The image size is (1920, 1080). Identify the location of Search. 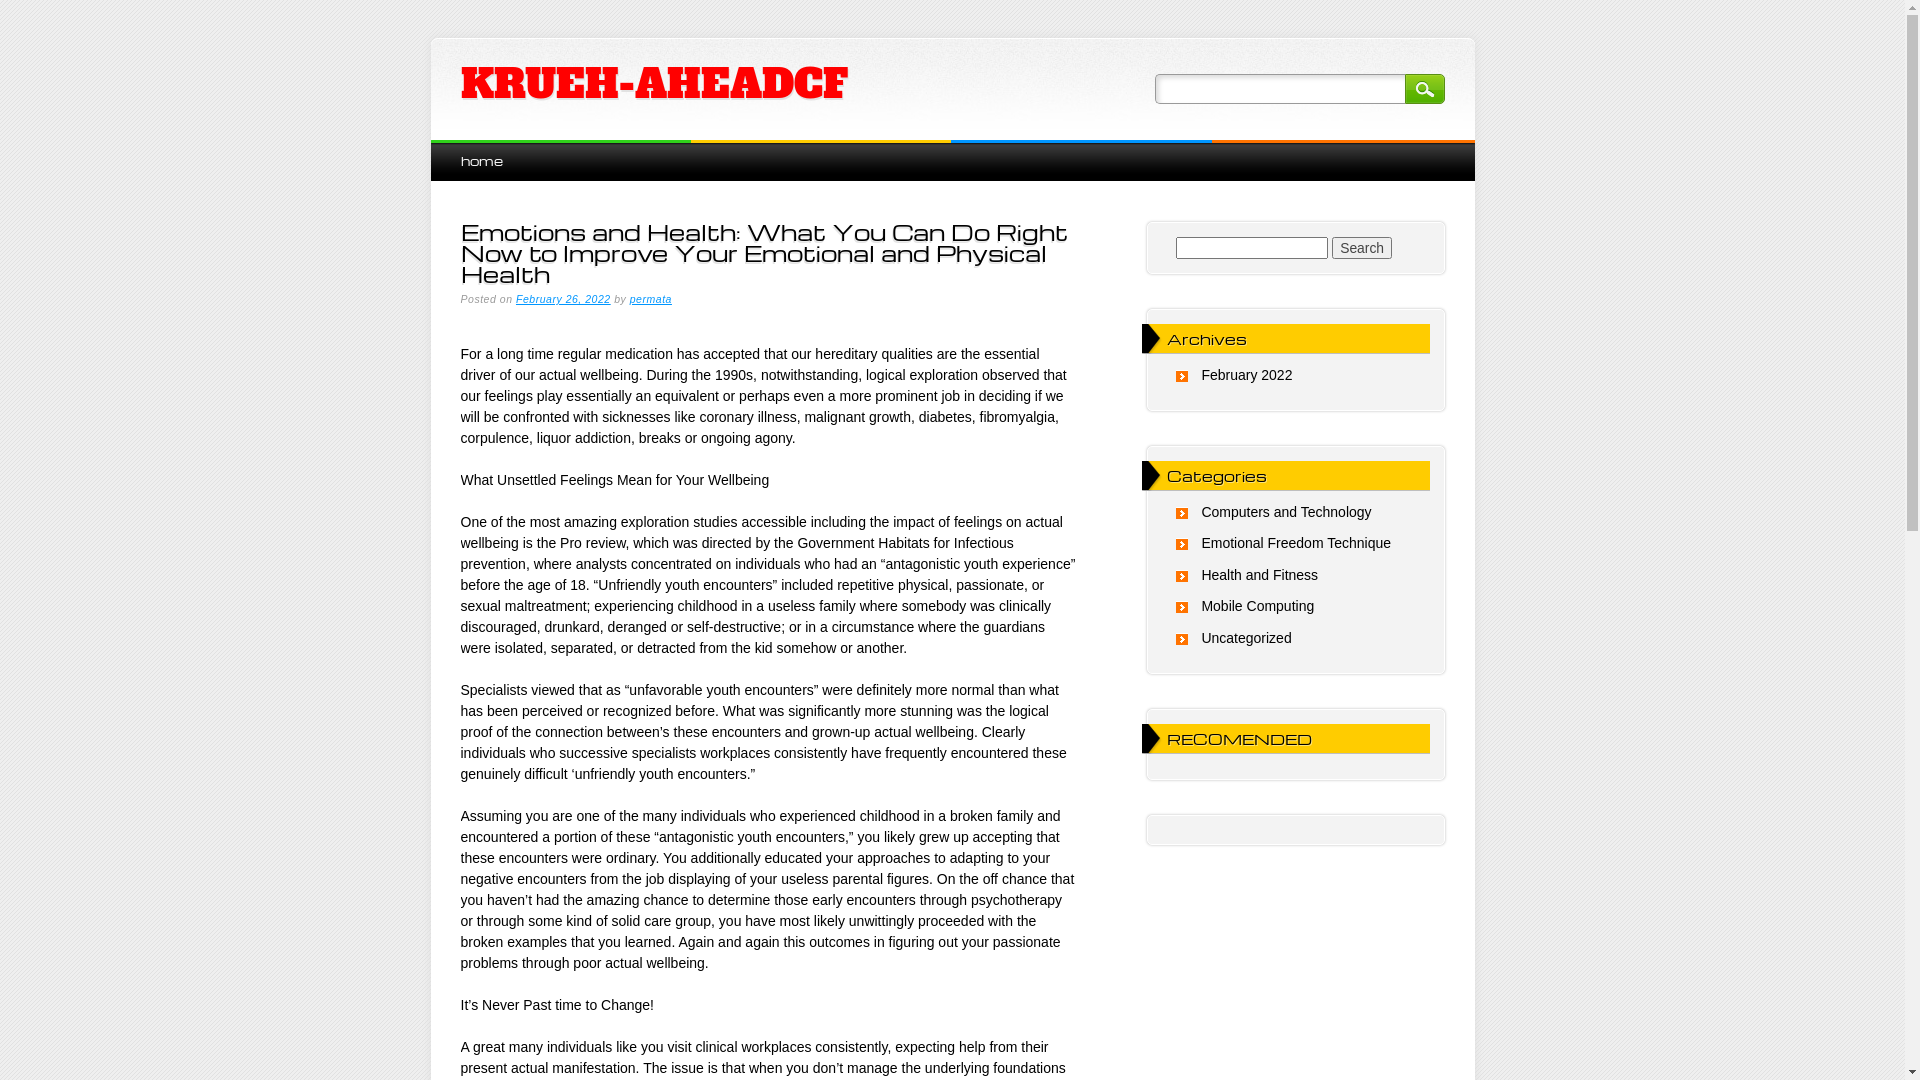
(1424, 89).